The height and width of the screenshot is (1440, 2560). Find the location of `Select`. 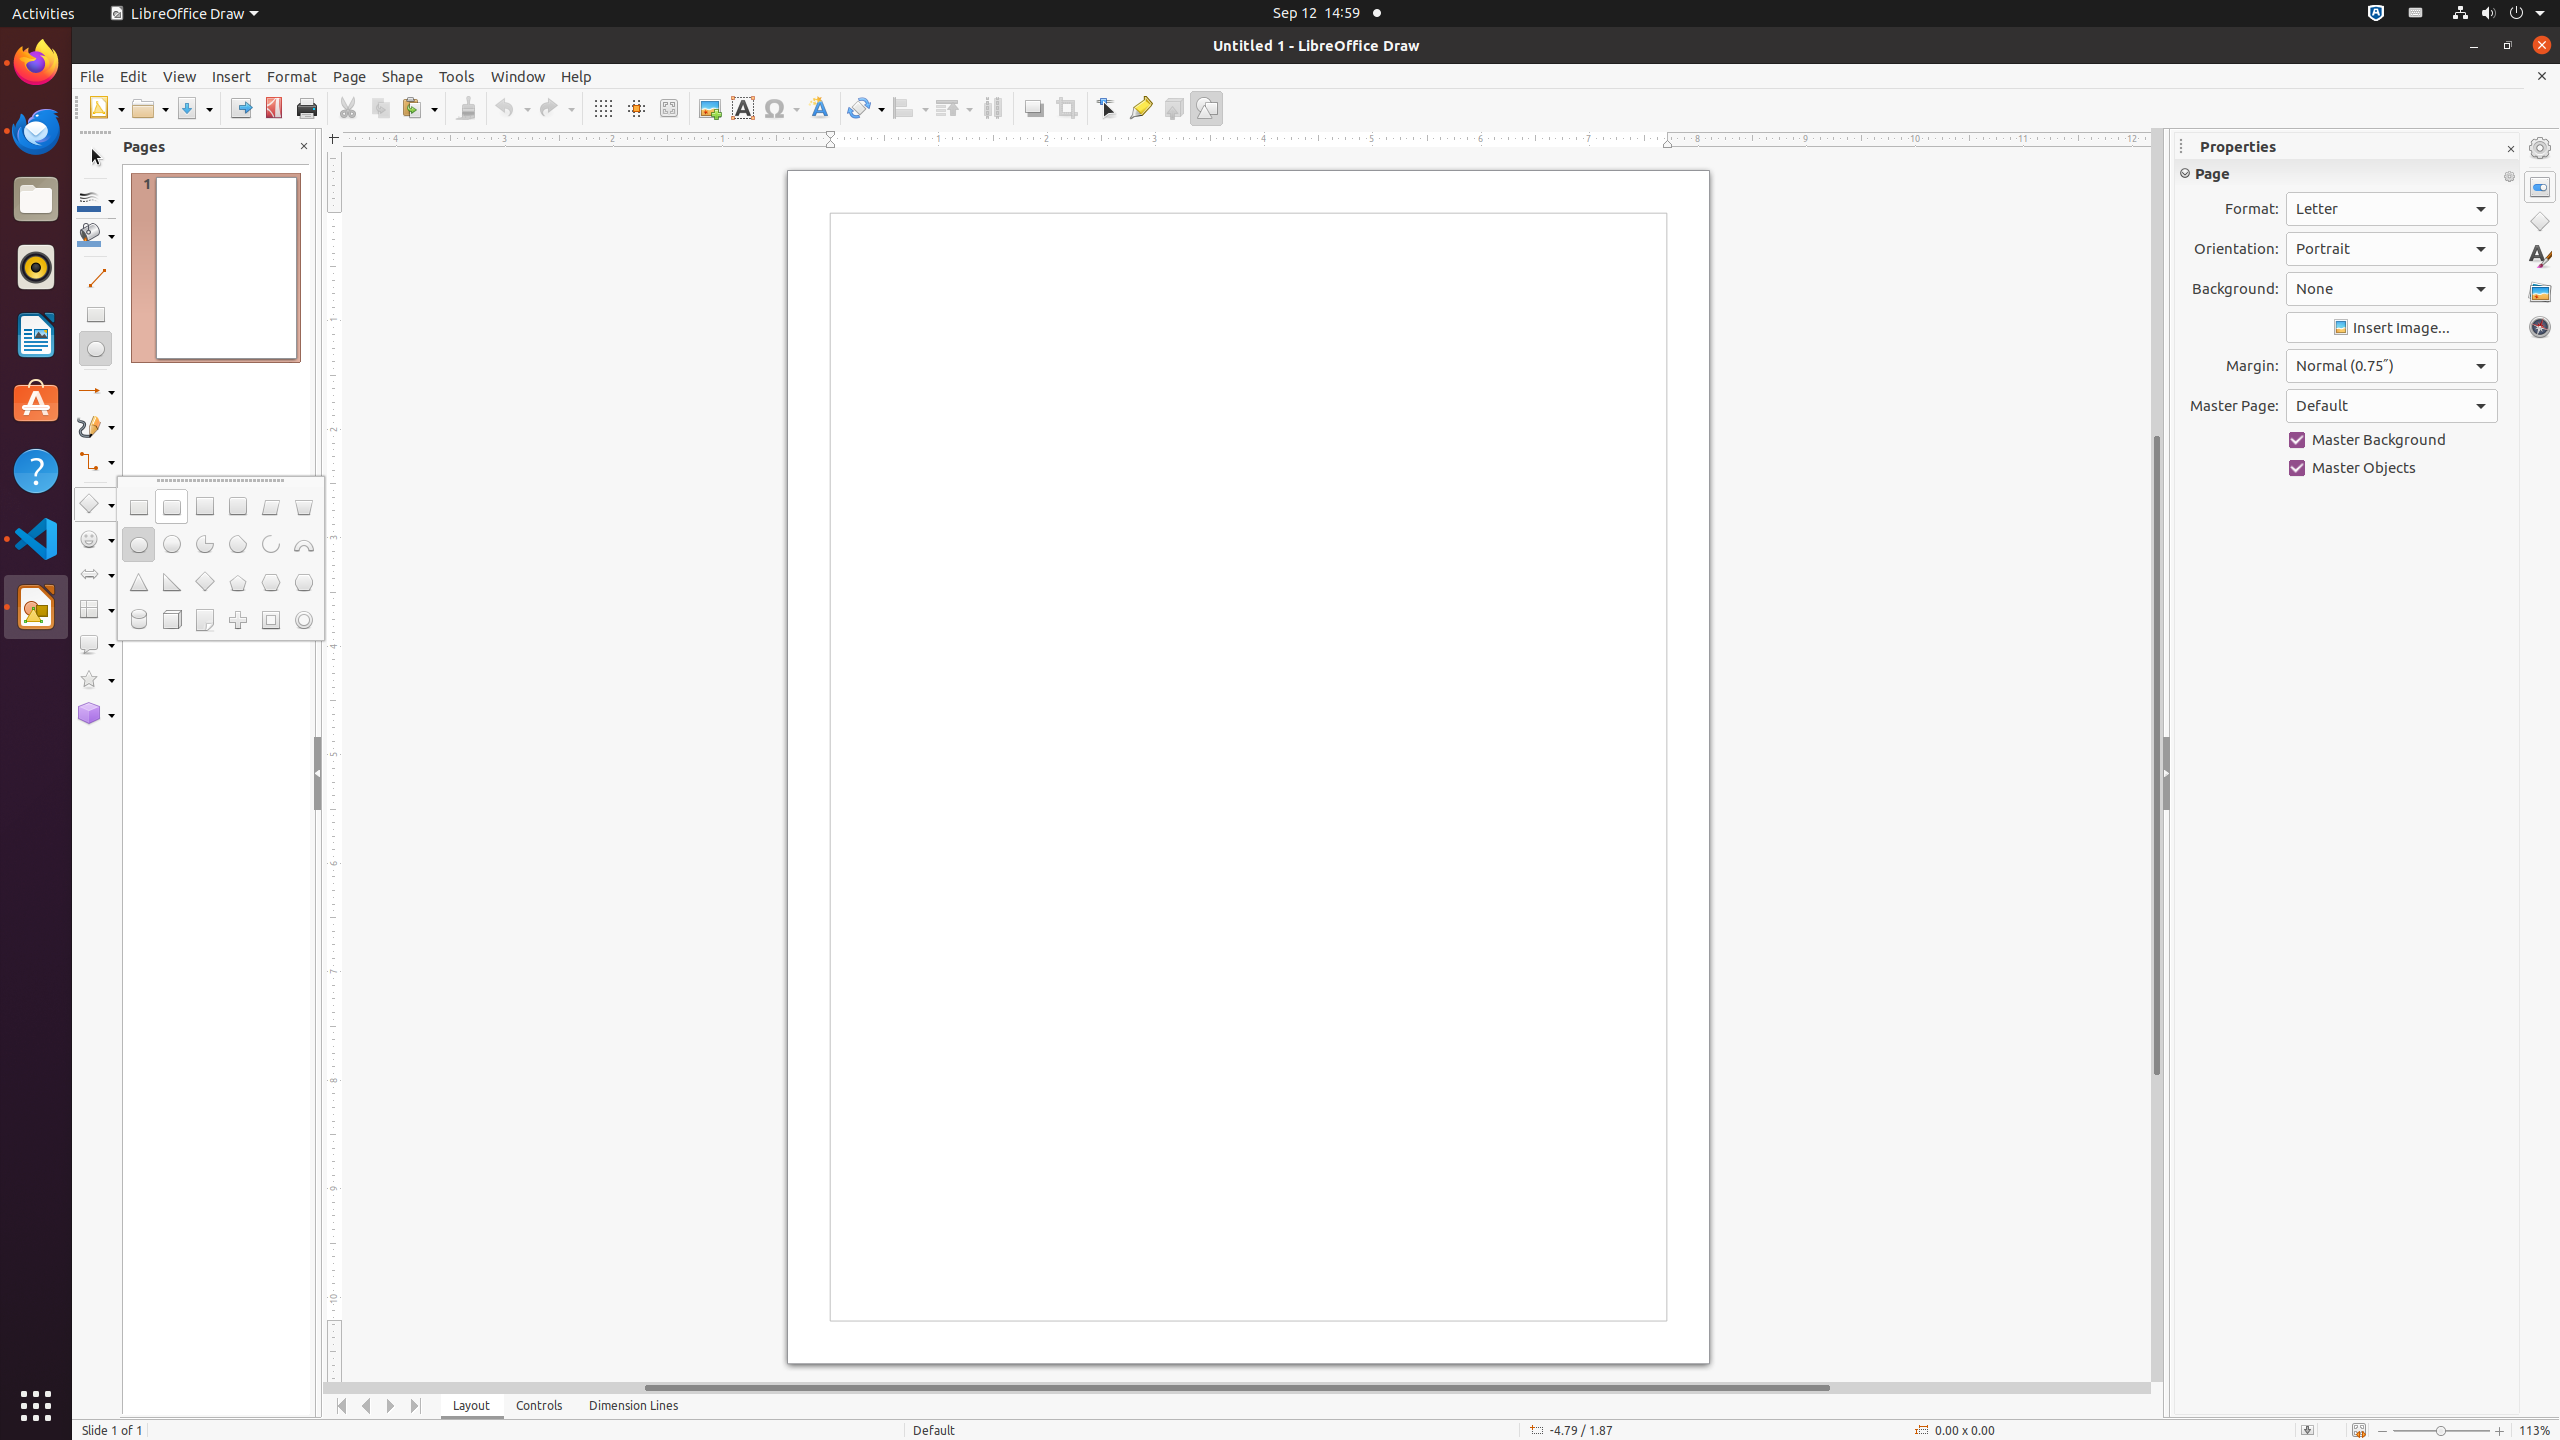

Select is located at coordinates (96, 158).